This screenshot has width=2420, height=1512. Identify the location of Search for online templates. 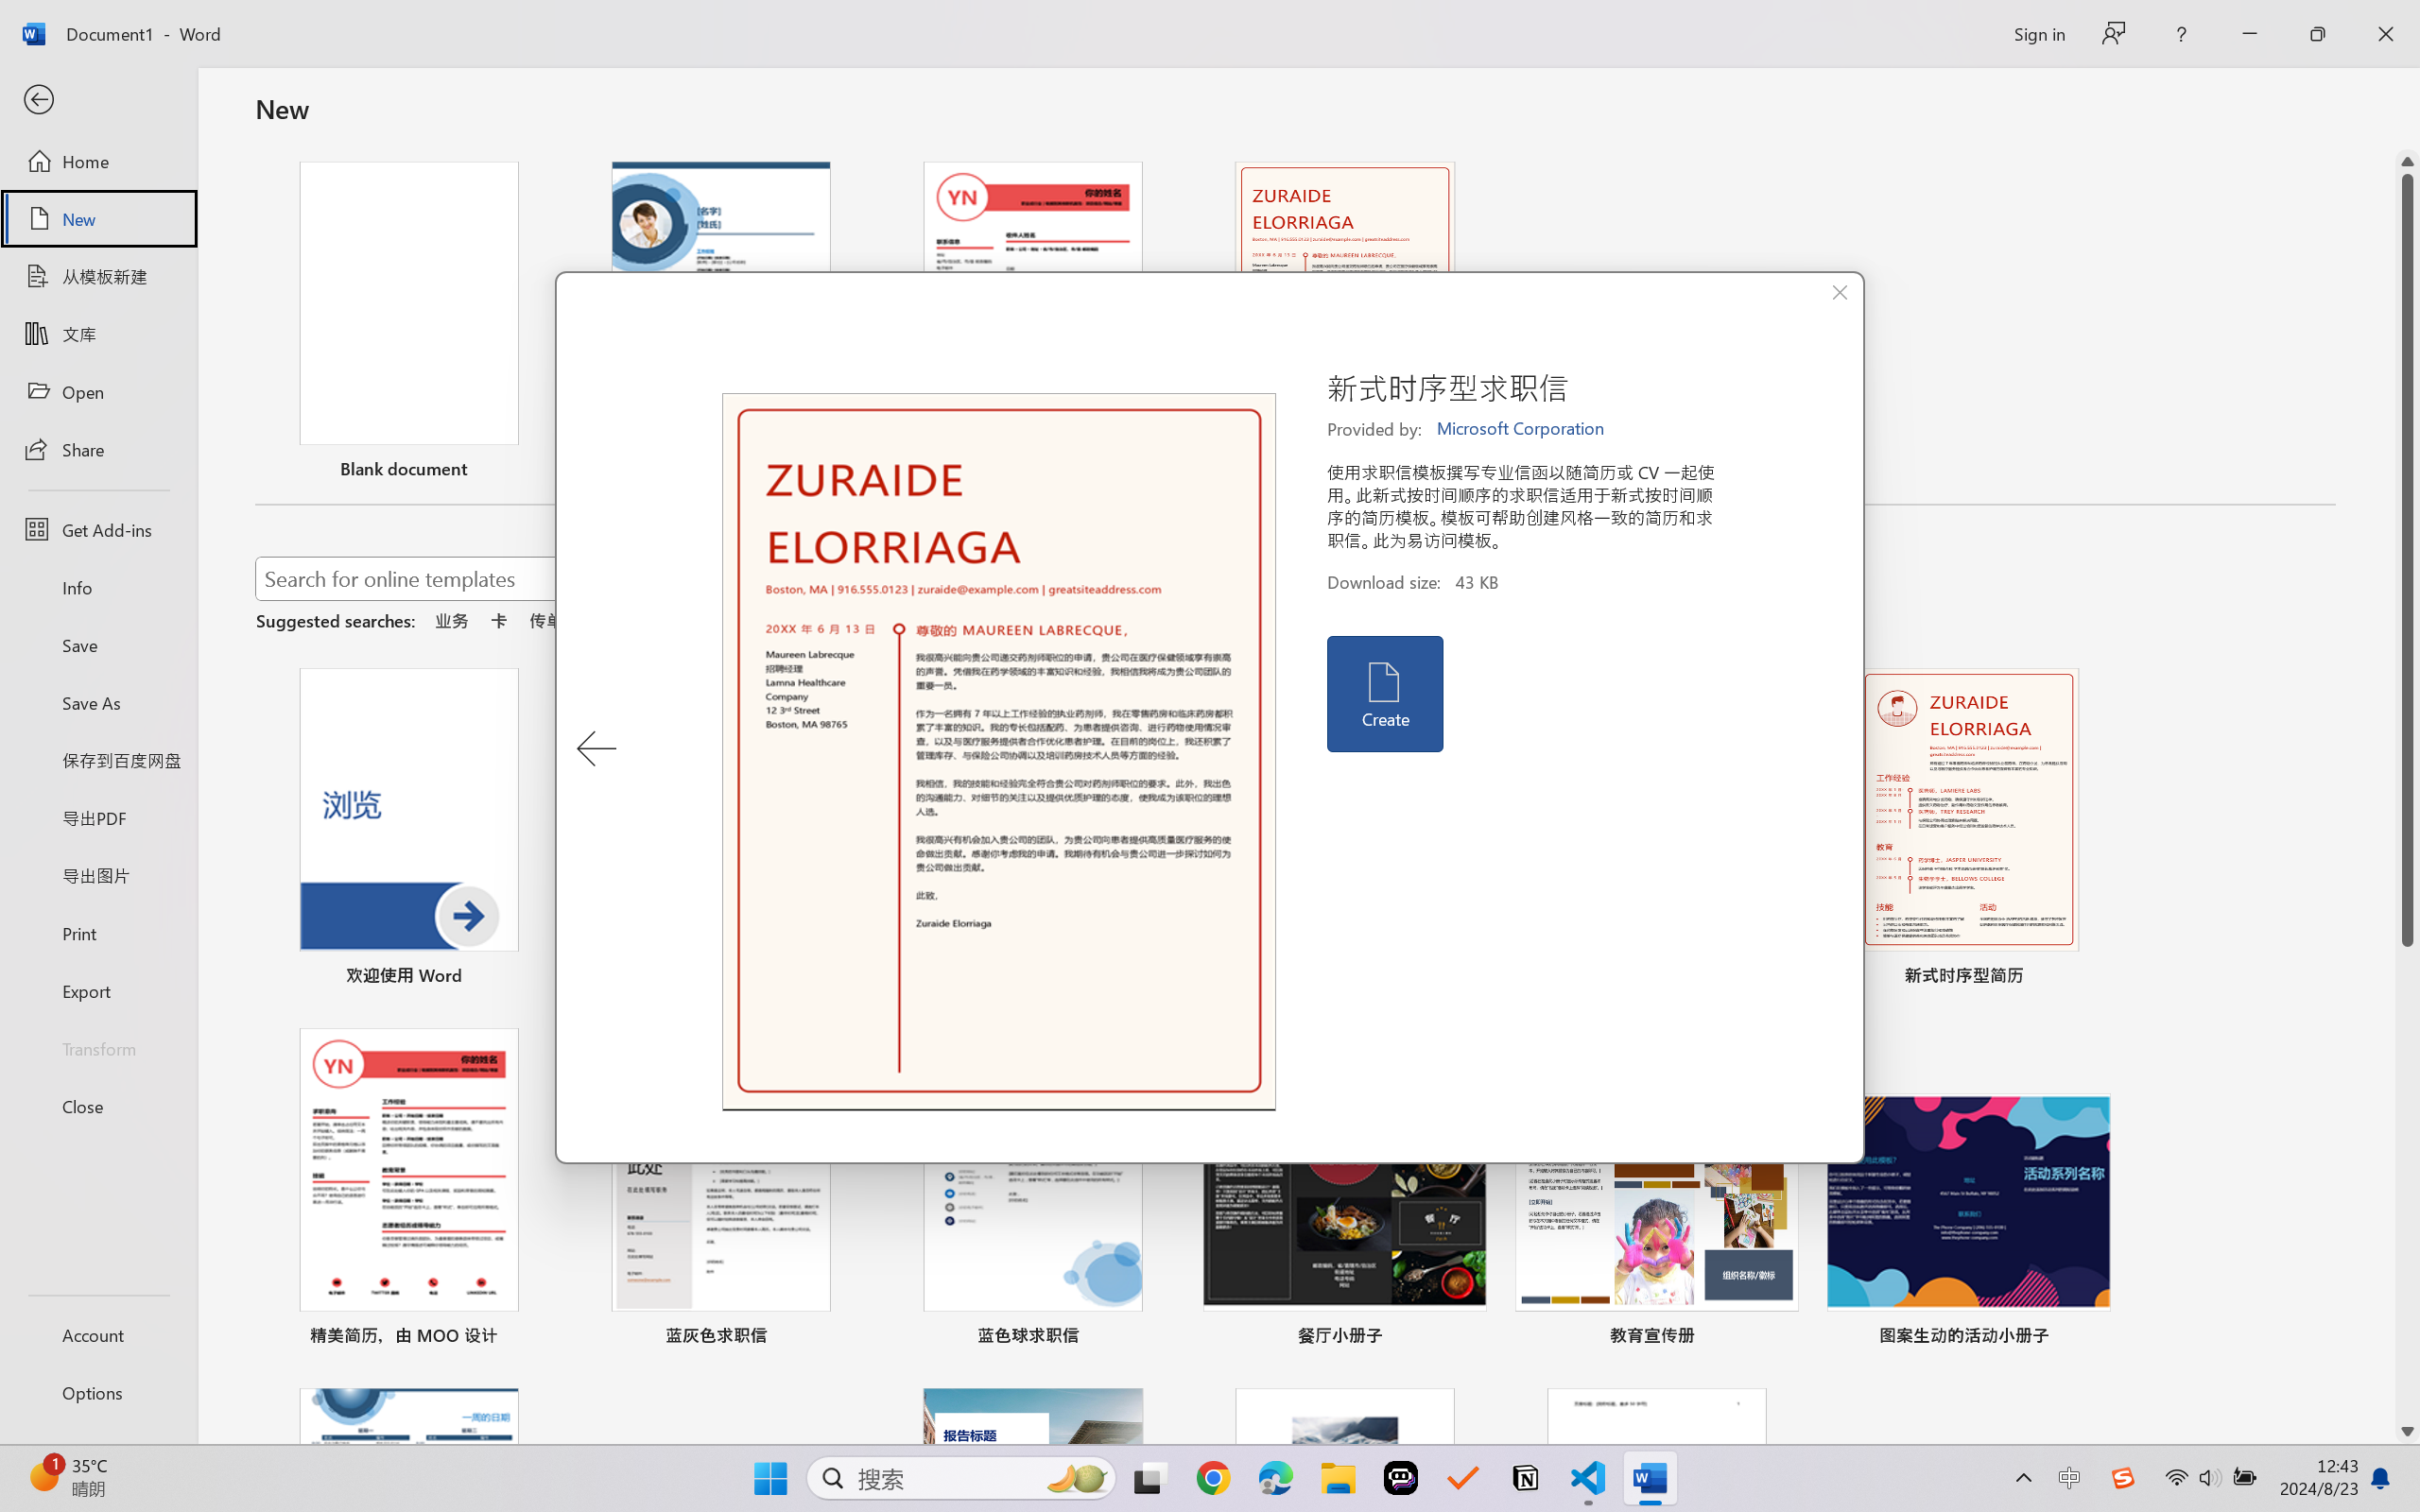
(679, 582).